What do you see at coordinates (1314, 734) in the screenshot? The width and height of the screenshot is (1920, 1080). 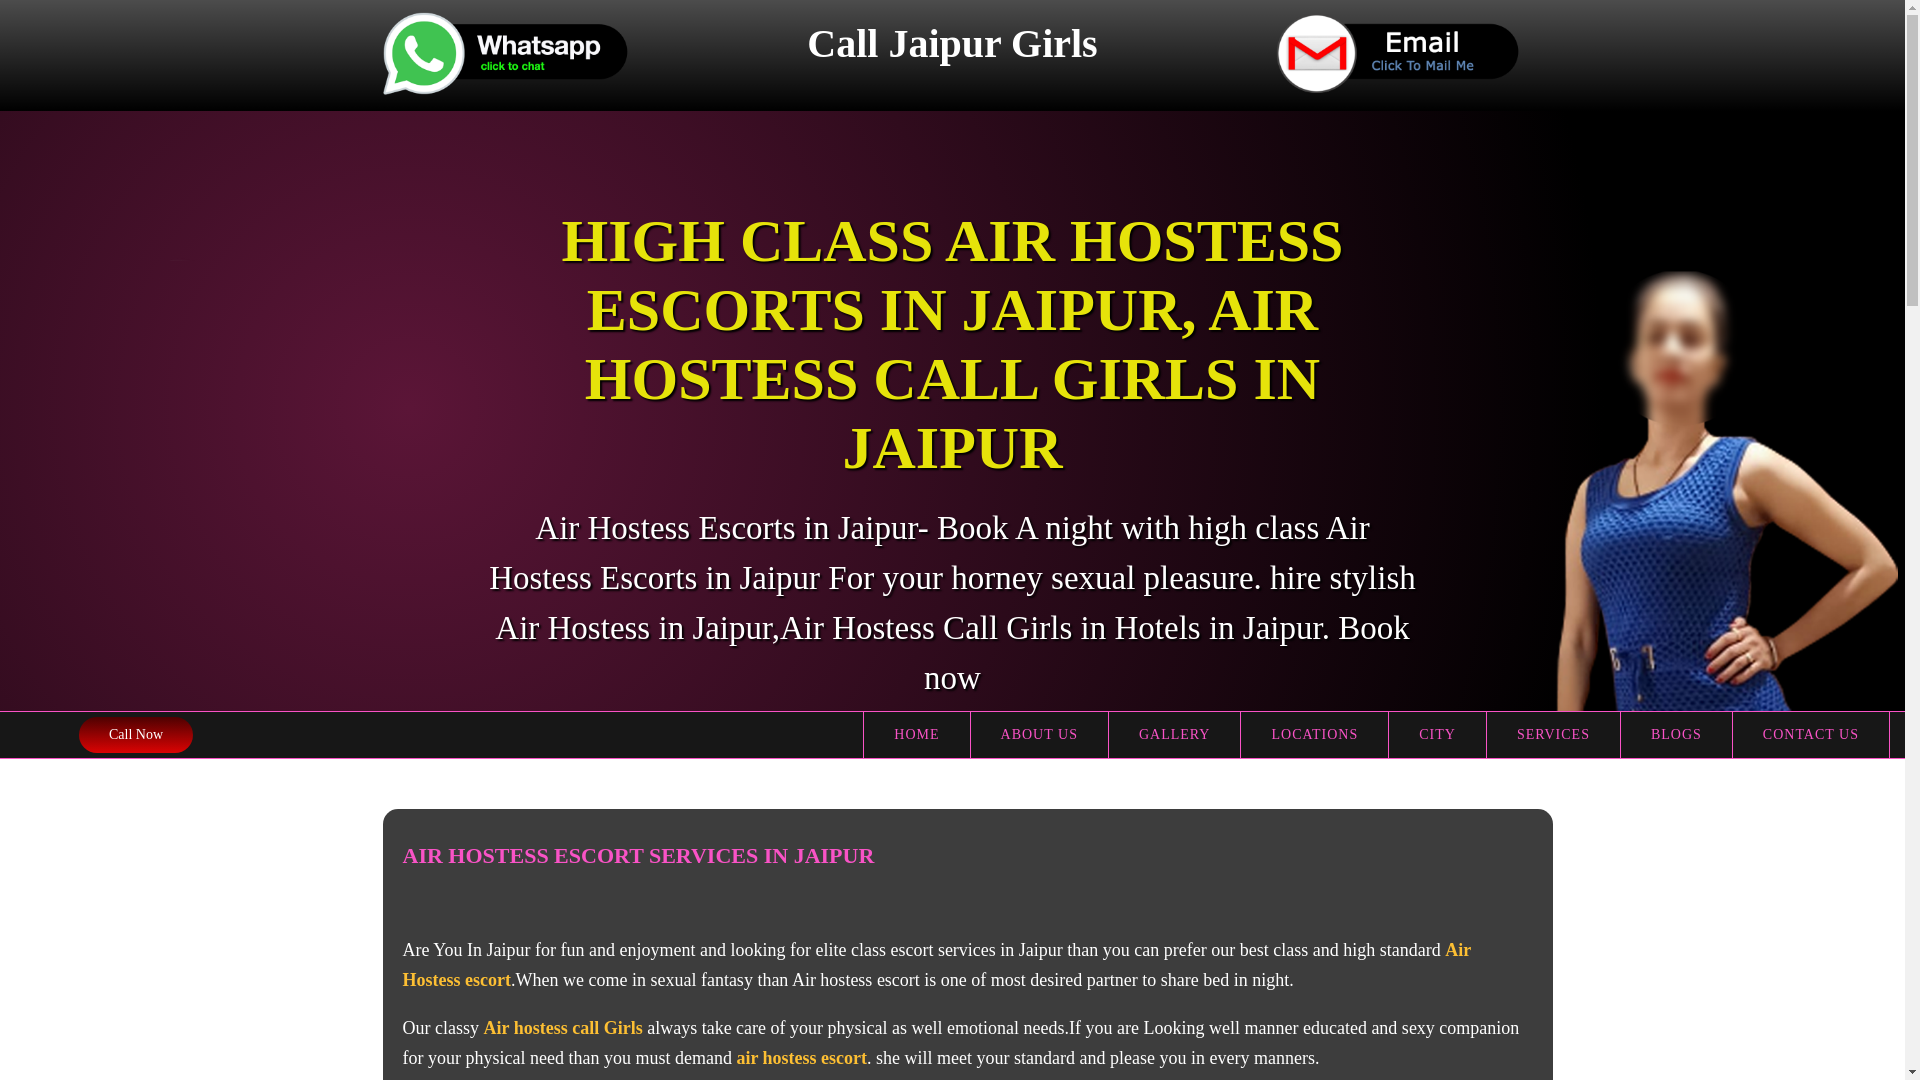 I see `LOCATIONS` at bounding box center [1314, 734].